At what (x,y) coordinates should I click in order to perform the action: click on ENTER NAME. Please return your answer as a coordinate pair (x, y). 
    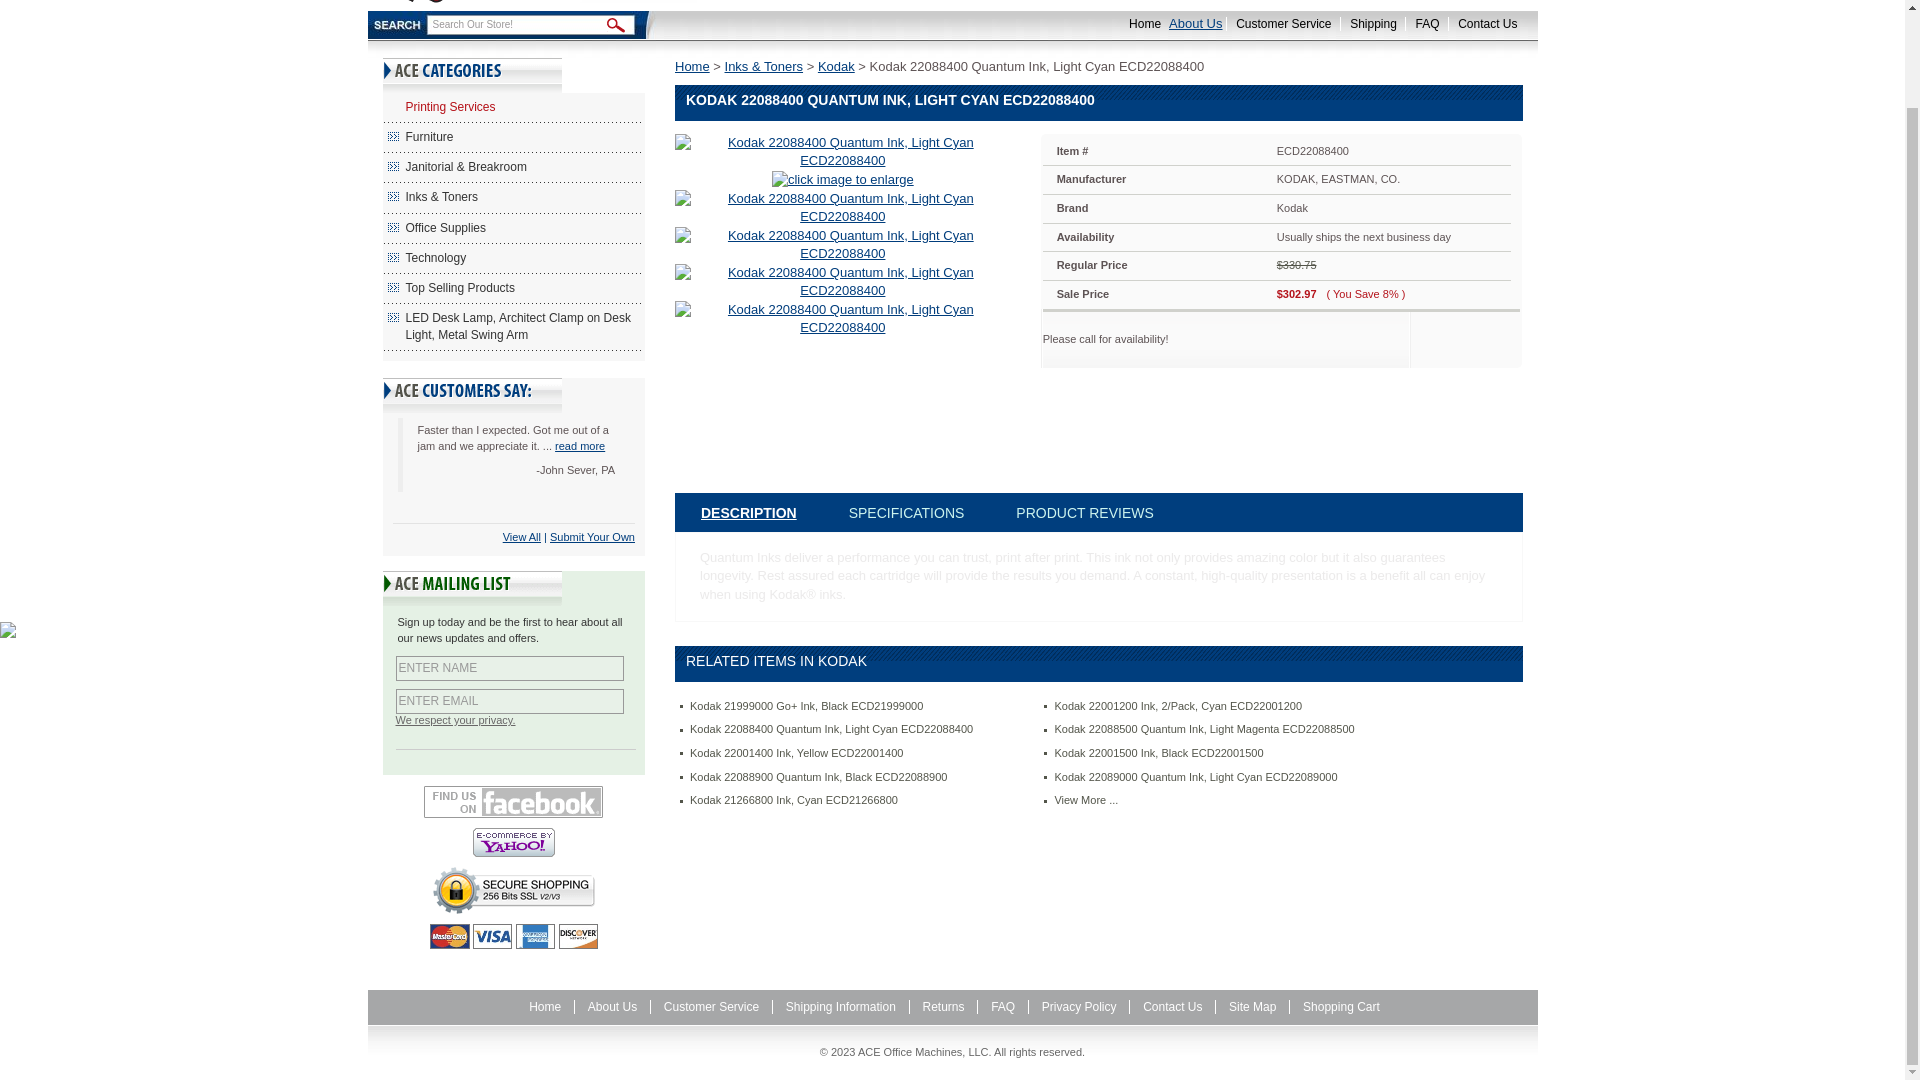
    Looking at the image, I should click on (510, 668).